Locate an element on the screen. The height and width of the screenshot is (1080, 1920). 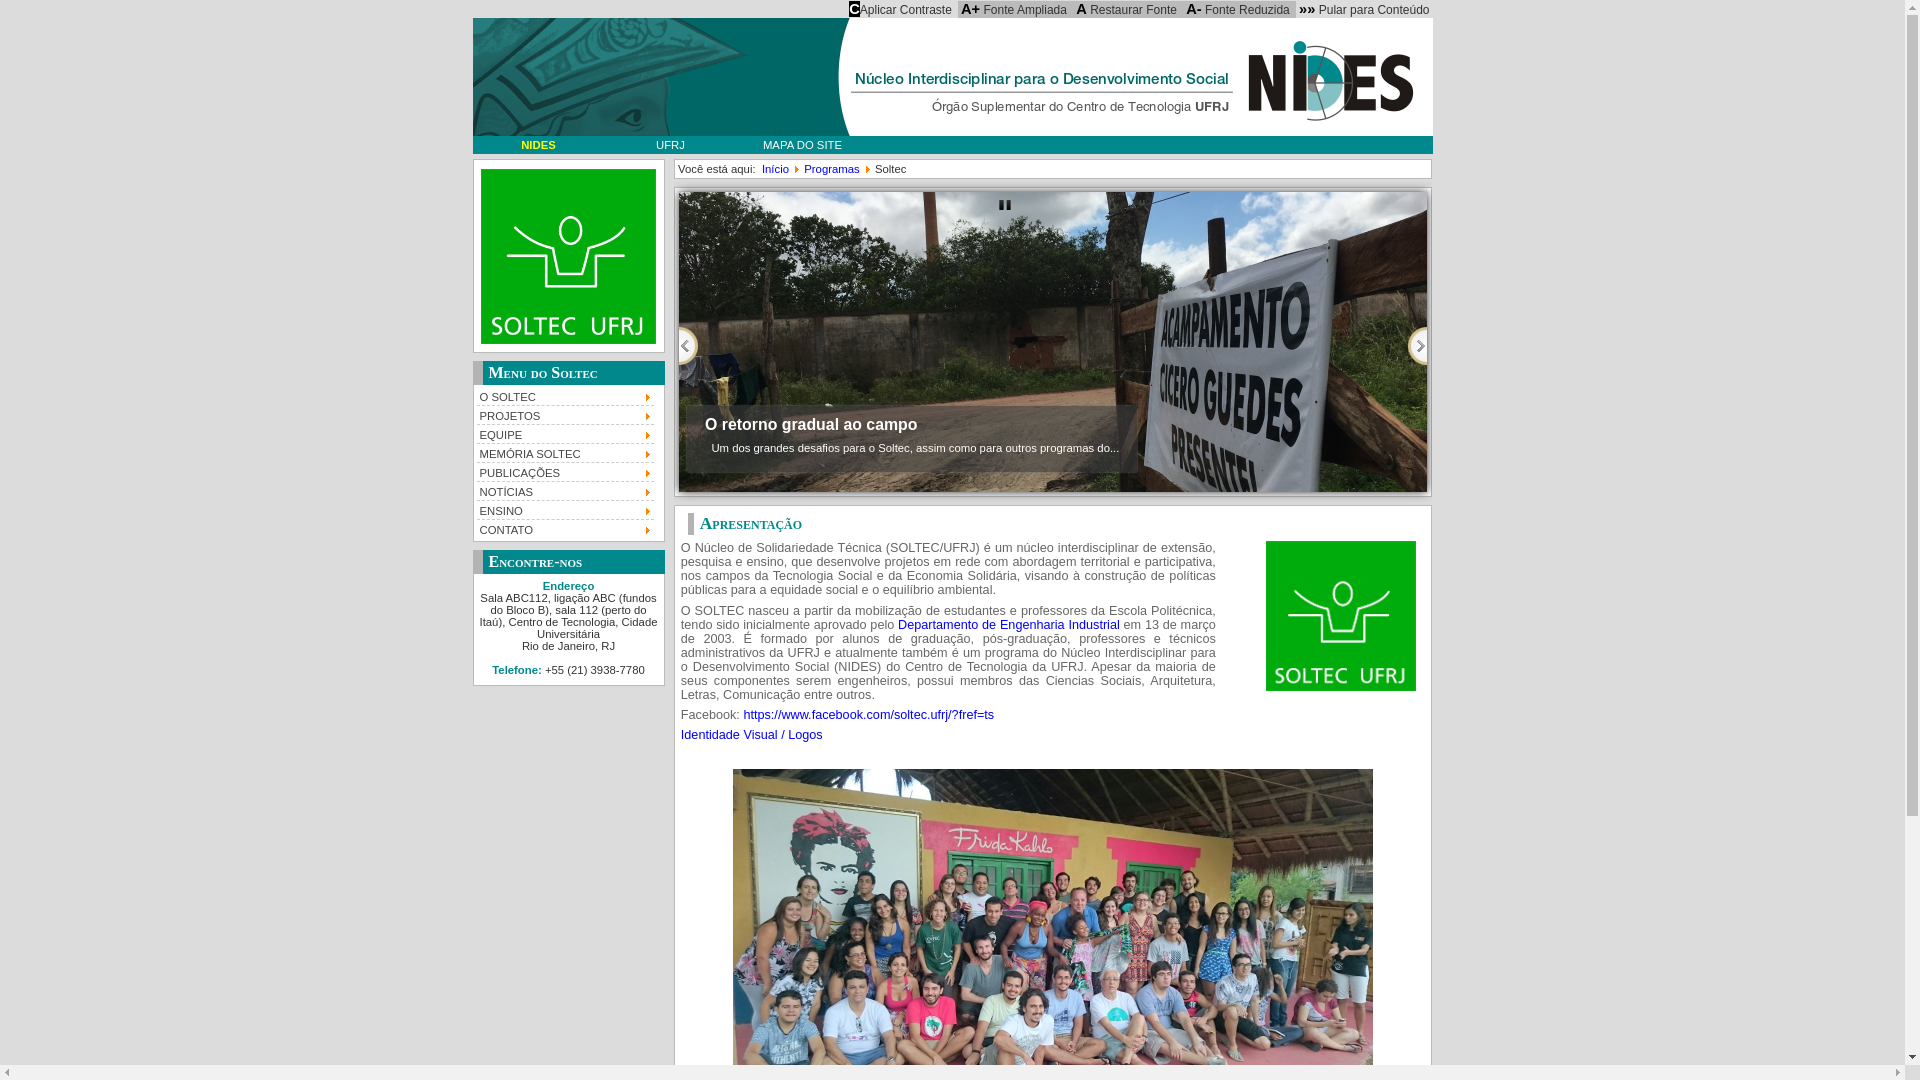
Next is located at coordinates (1418, 346).